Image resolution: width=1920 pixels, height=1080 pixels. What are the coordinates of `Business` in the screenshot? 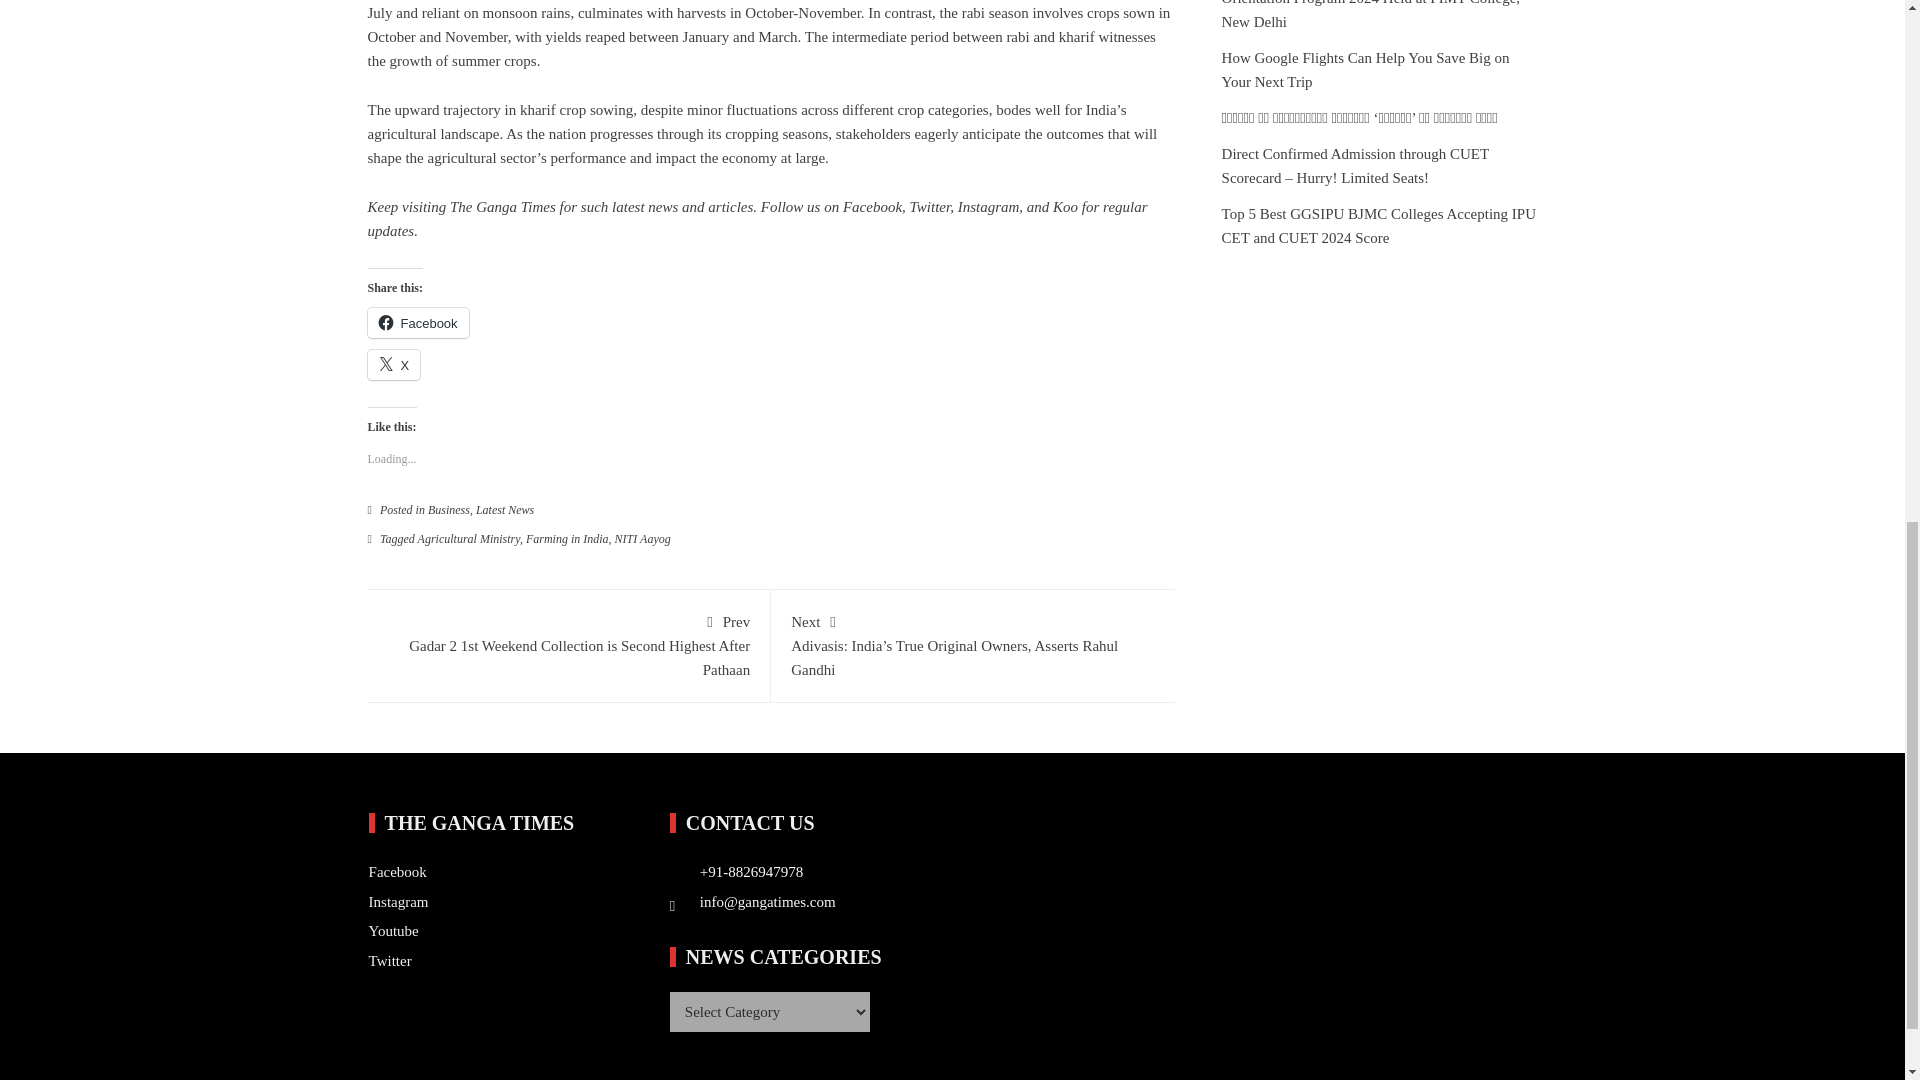 It's located at (449, 510).